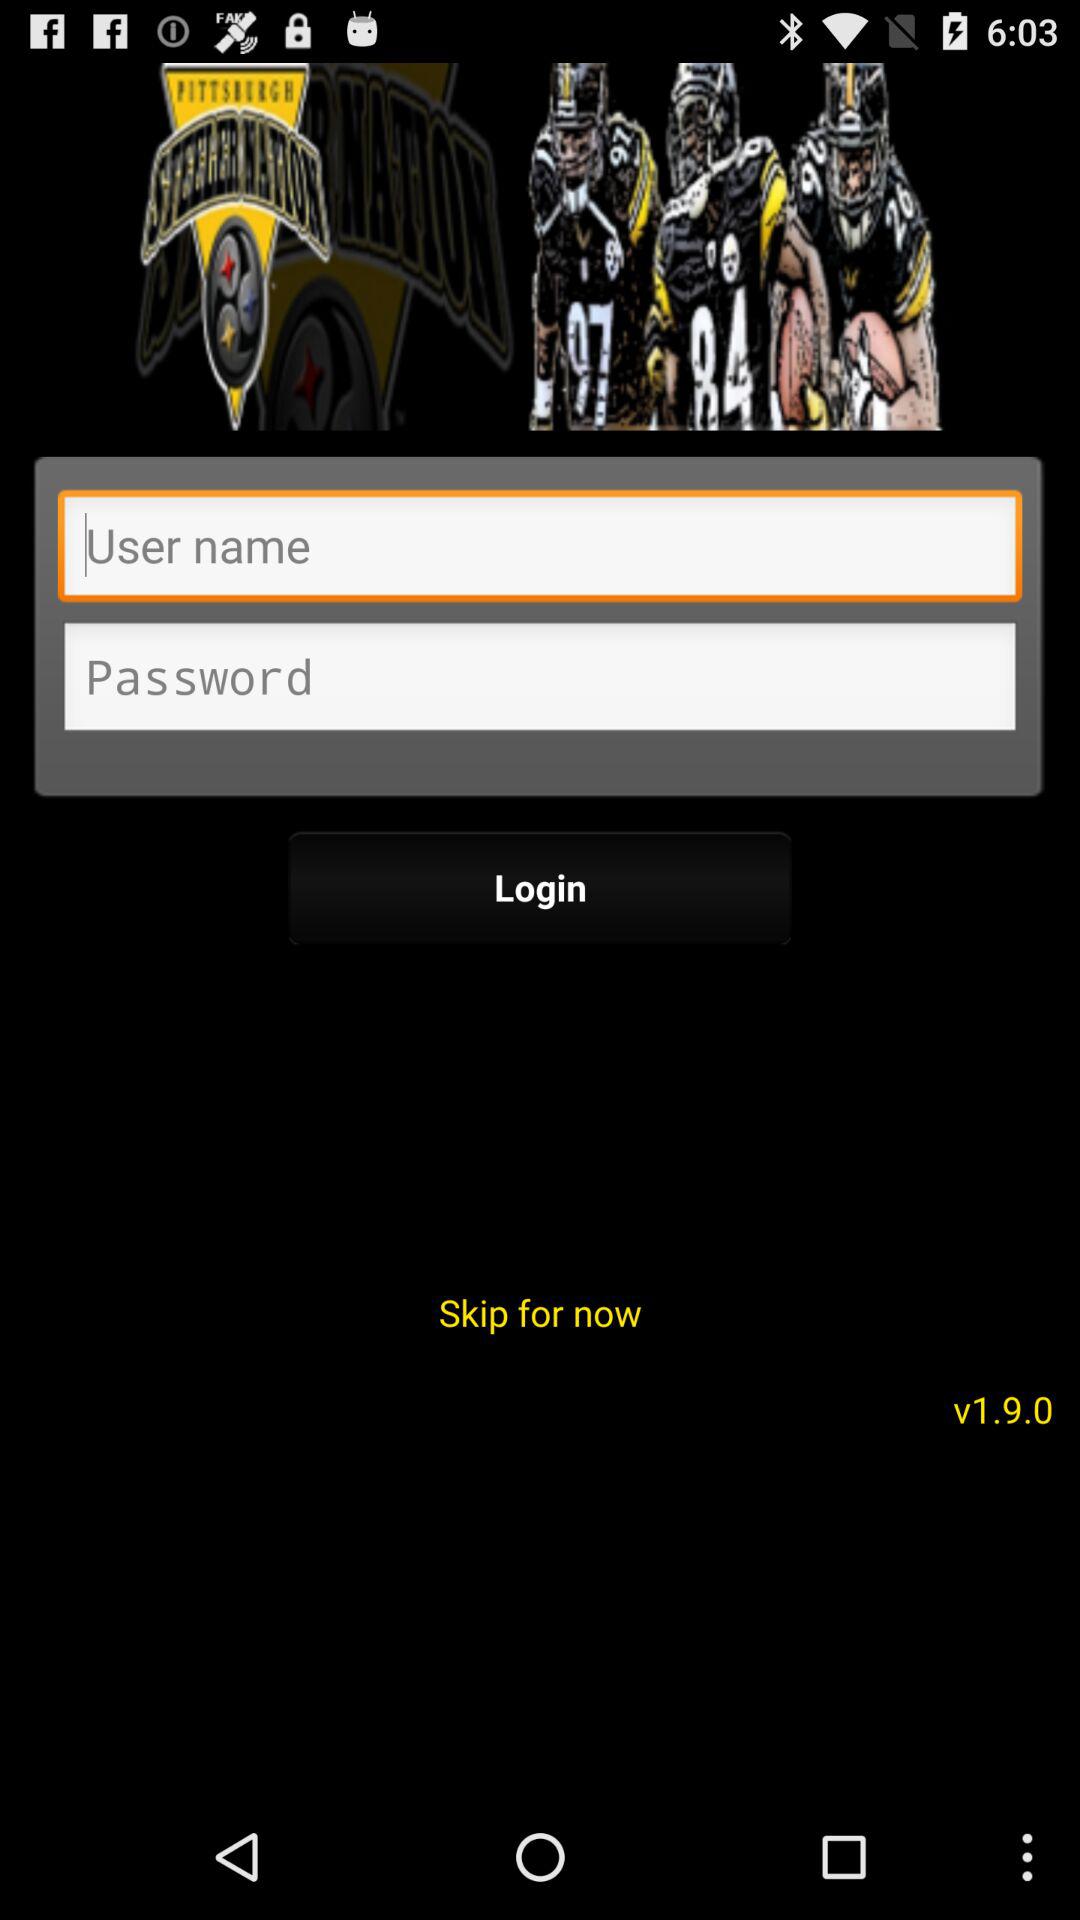 The image size is (1080, 1920). What do you see at coordinates (540, 1312) in the screenshot?
I see `flip until the skip for now icon` at bounding box center [540, 1312].